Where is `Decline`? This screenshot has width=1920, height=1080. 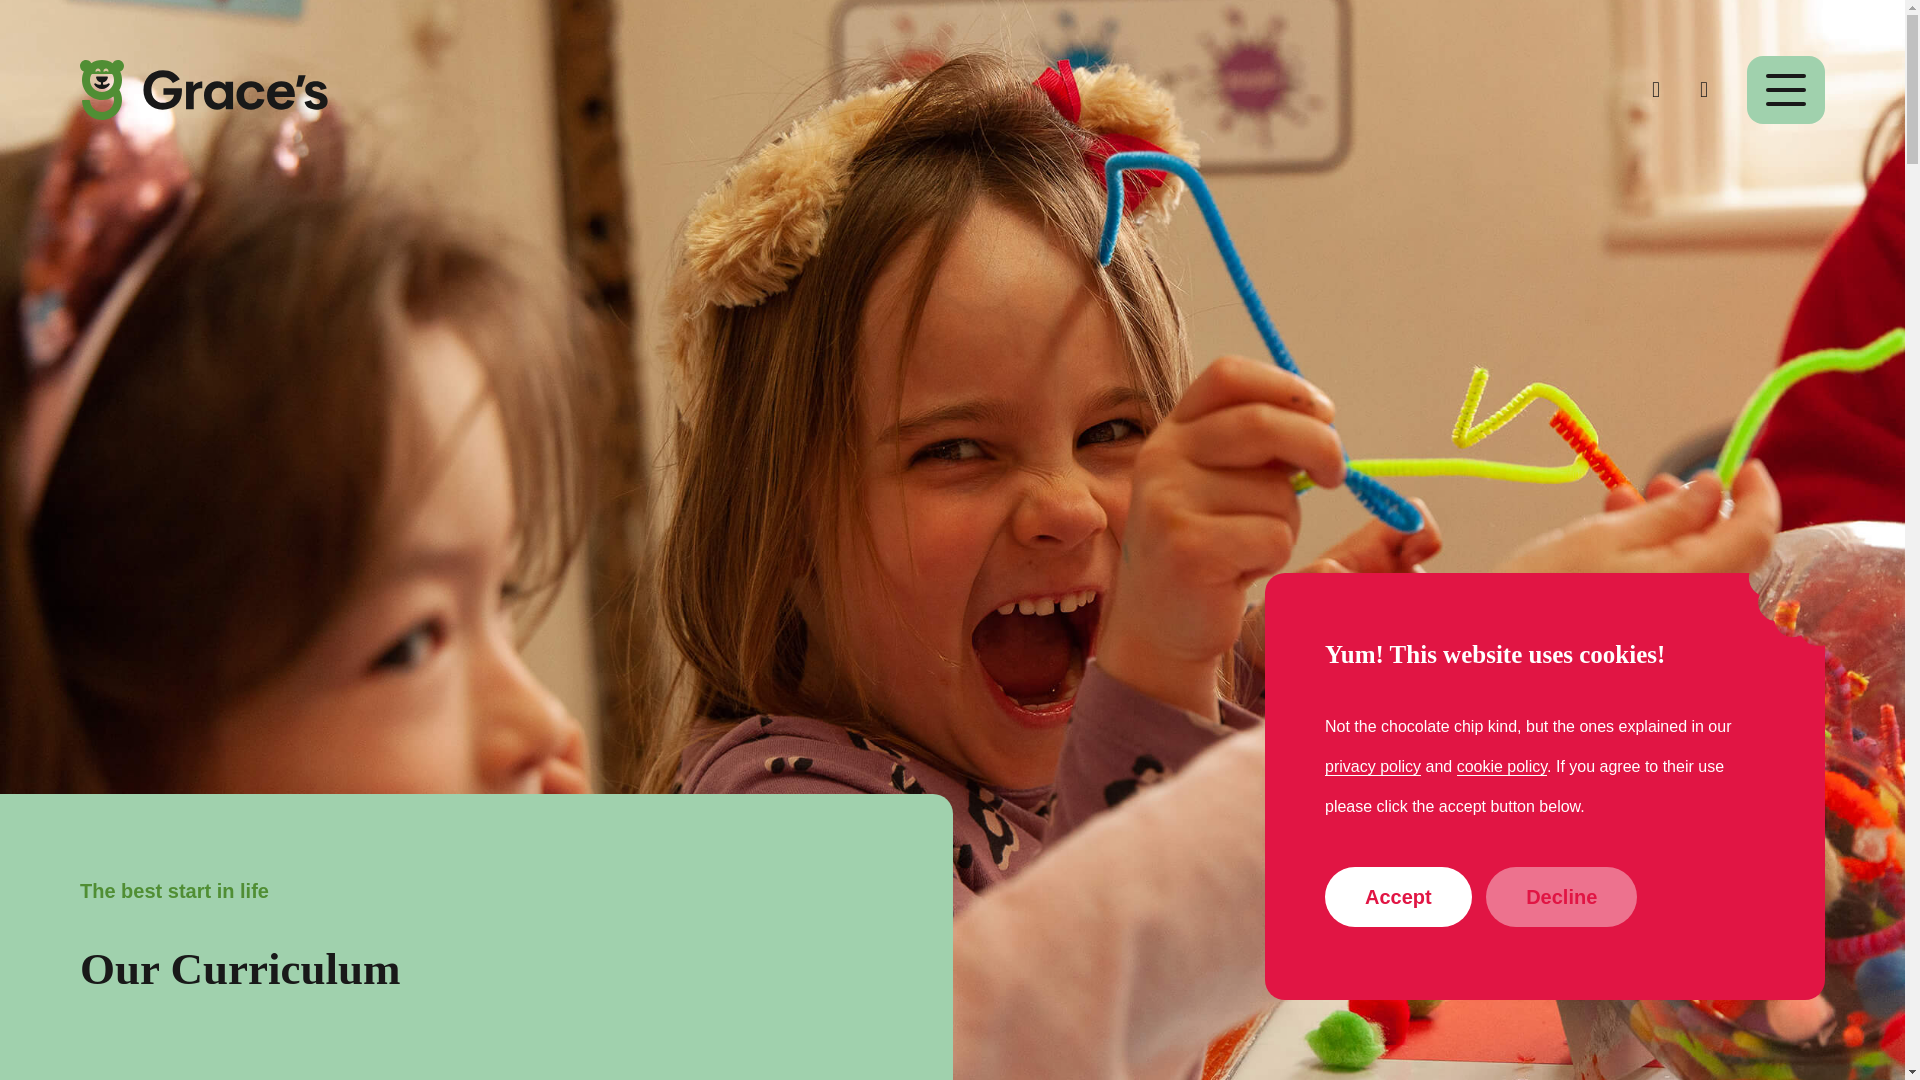 Decline is located at coordinates (1562, 896).